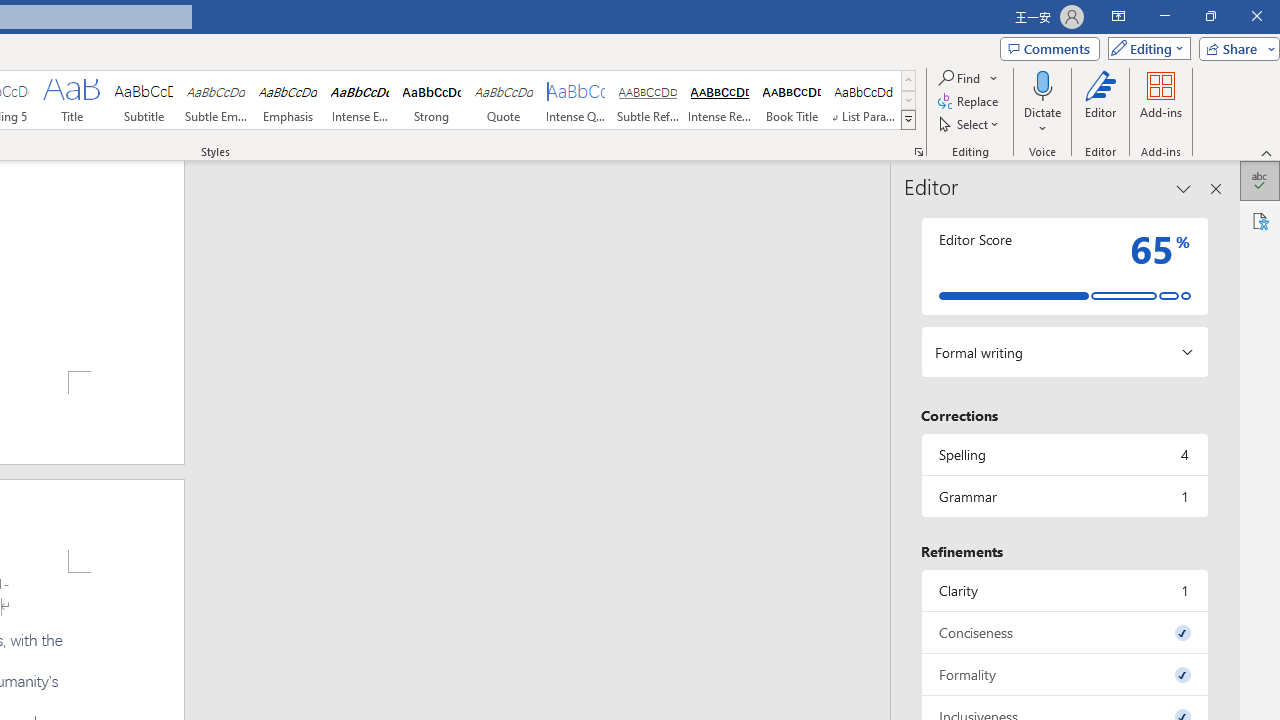 The image size is (1280, 720). Describe the element at coordinates (1210, 16) in the screenshot. I see `Restore Down` at that location.